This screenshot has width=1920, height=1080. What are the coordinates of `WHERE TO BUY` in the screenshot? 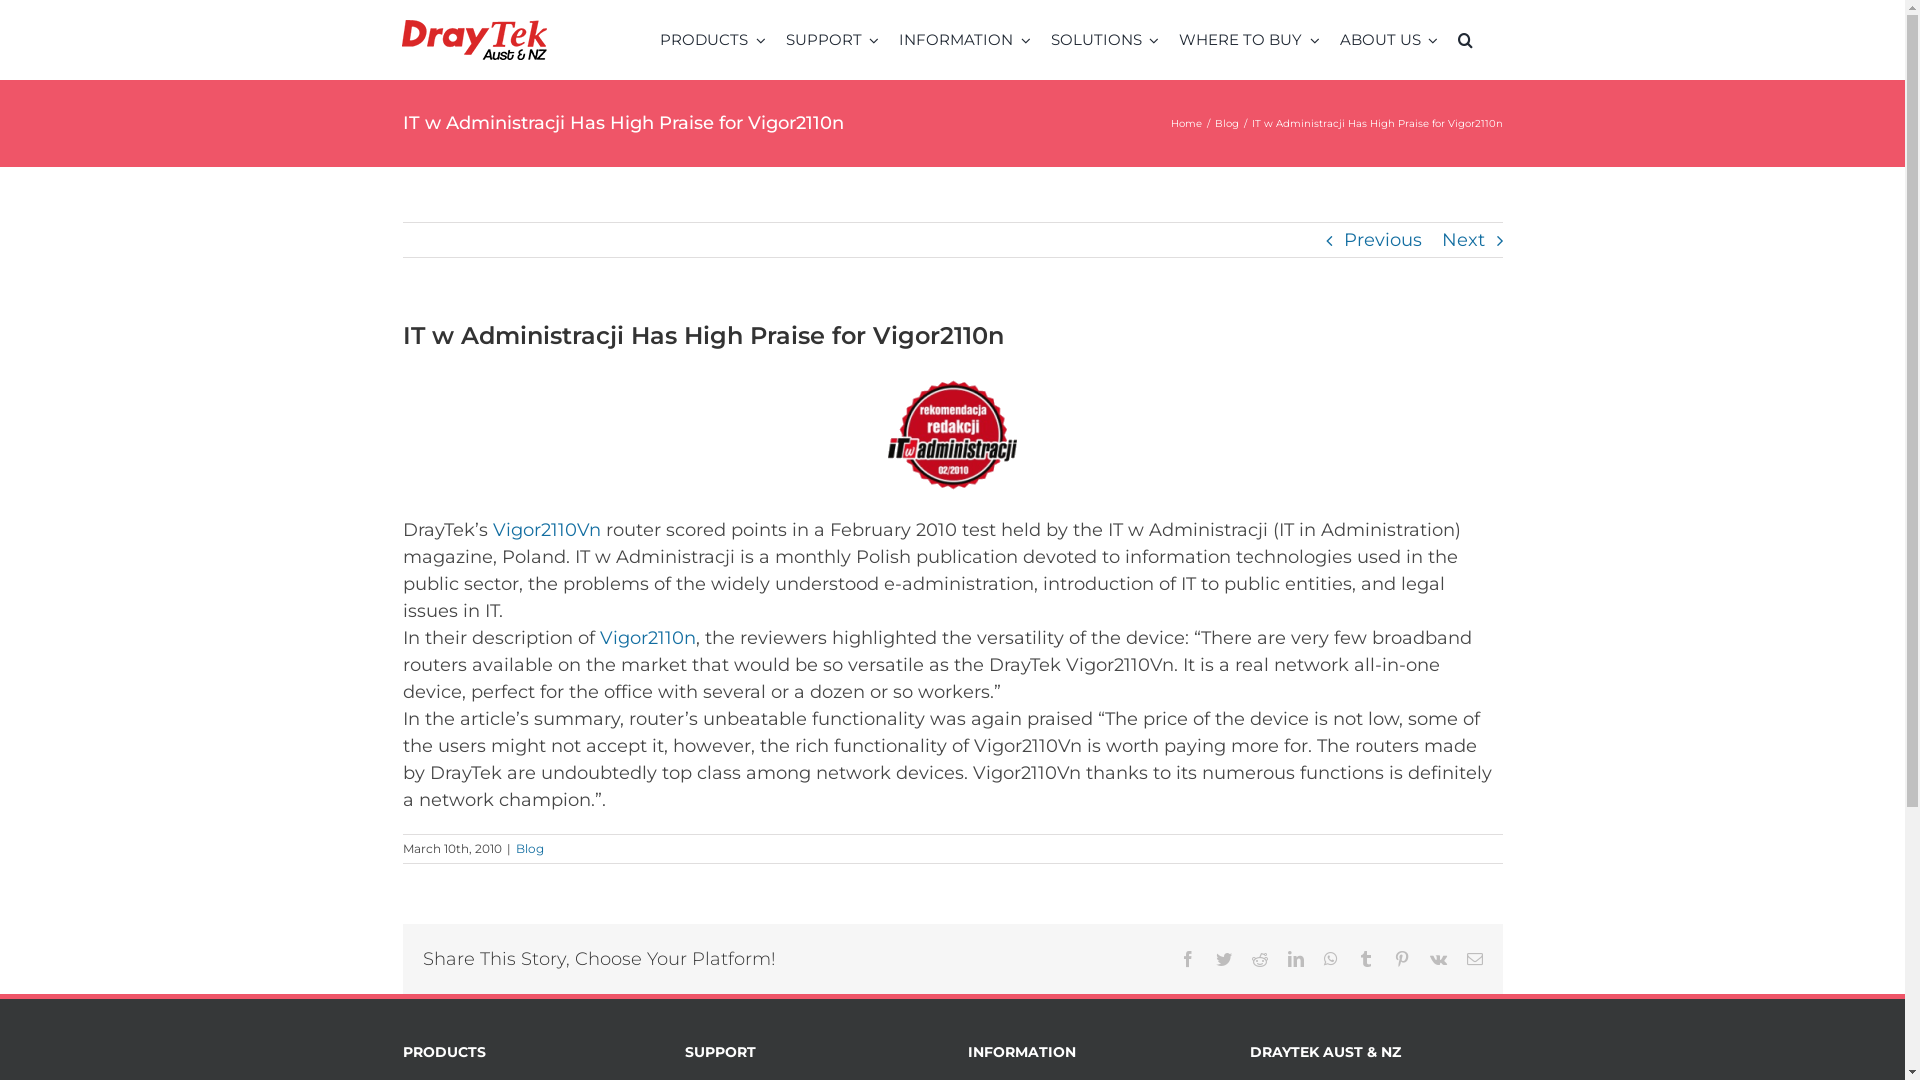 It's located at (1250, 40).